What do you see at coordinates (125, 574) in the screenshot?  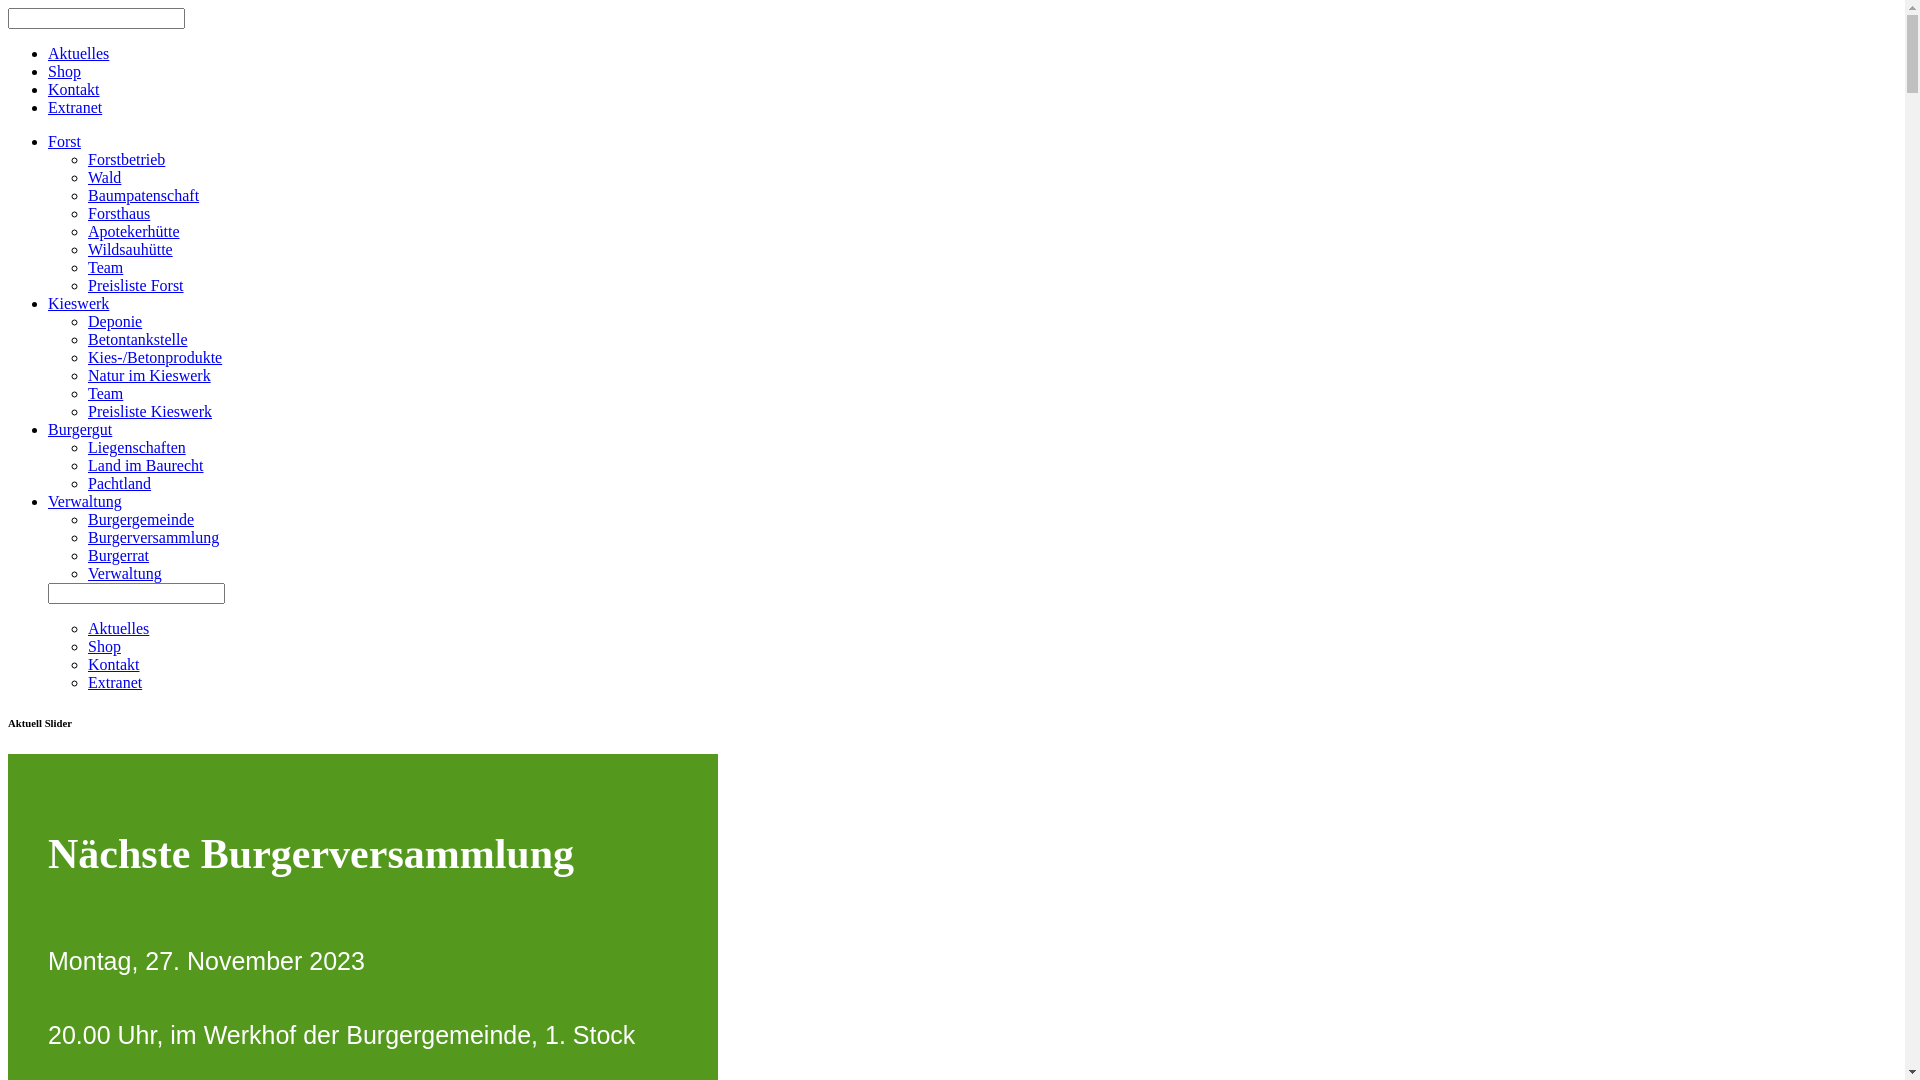 I see `Verwaltung` at bounding box center [125, 574].